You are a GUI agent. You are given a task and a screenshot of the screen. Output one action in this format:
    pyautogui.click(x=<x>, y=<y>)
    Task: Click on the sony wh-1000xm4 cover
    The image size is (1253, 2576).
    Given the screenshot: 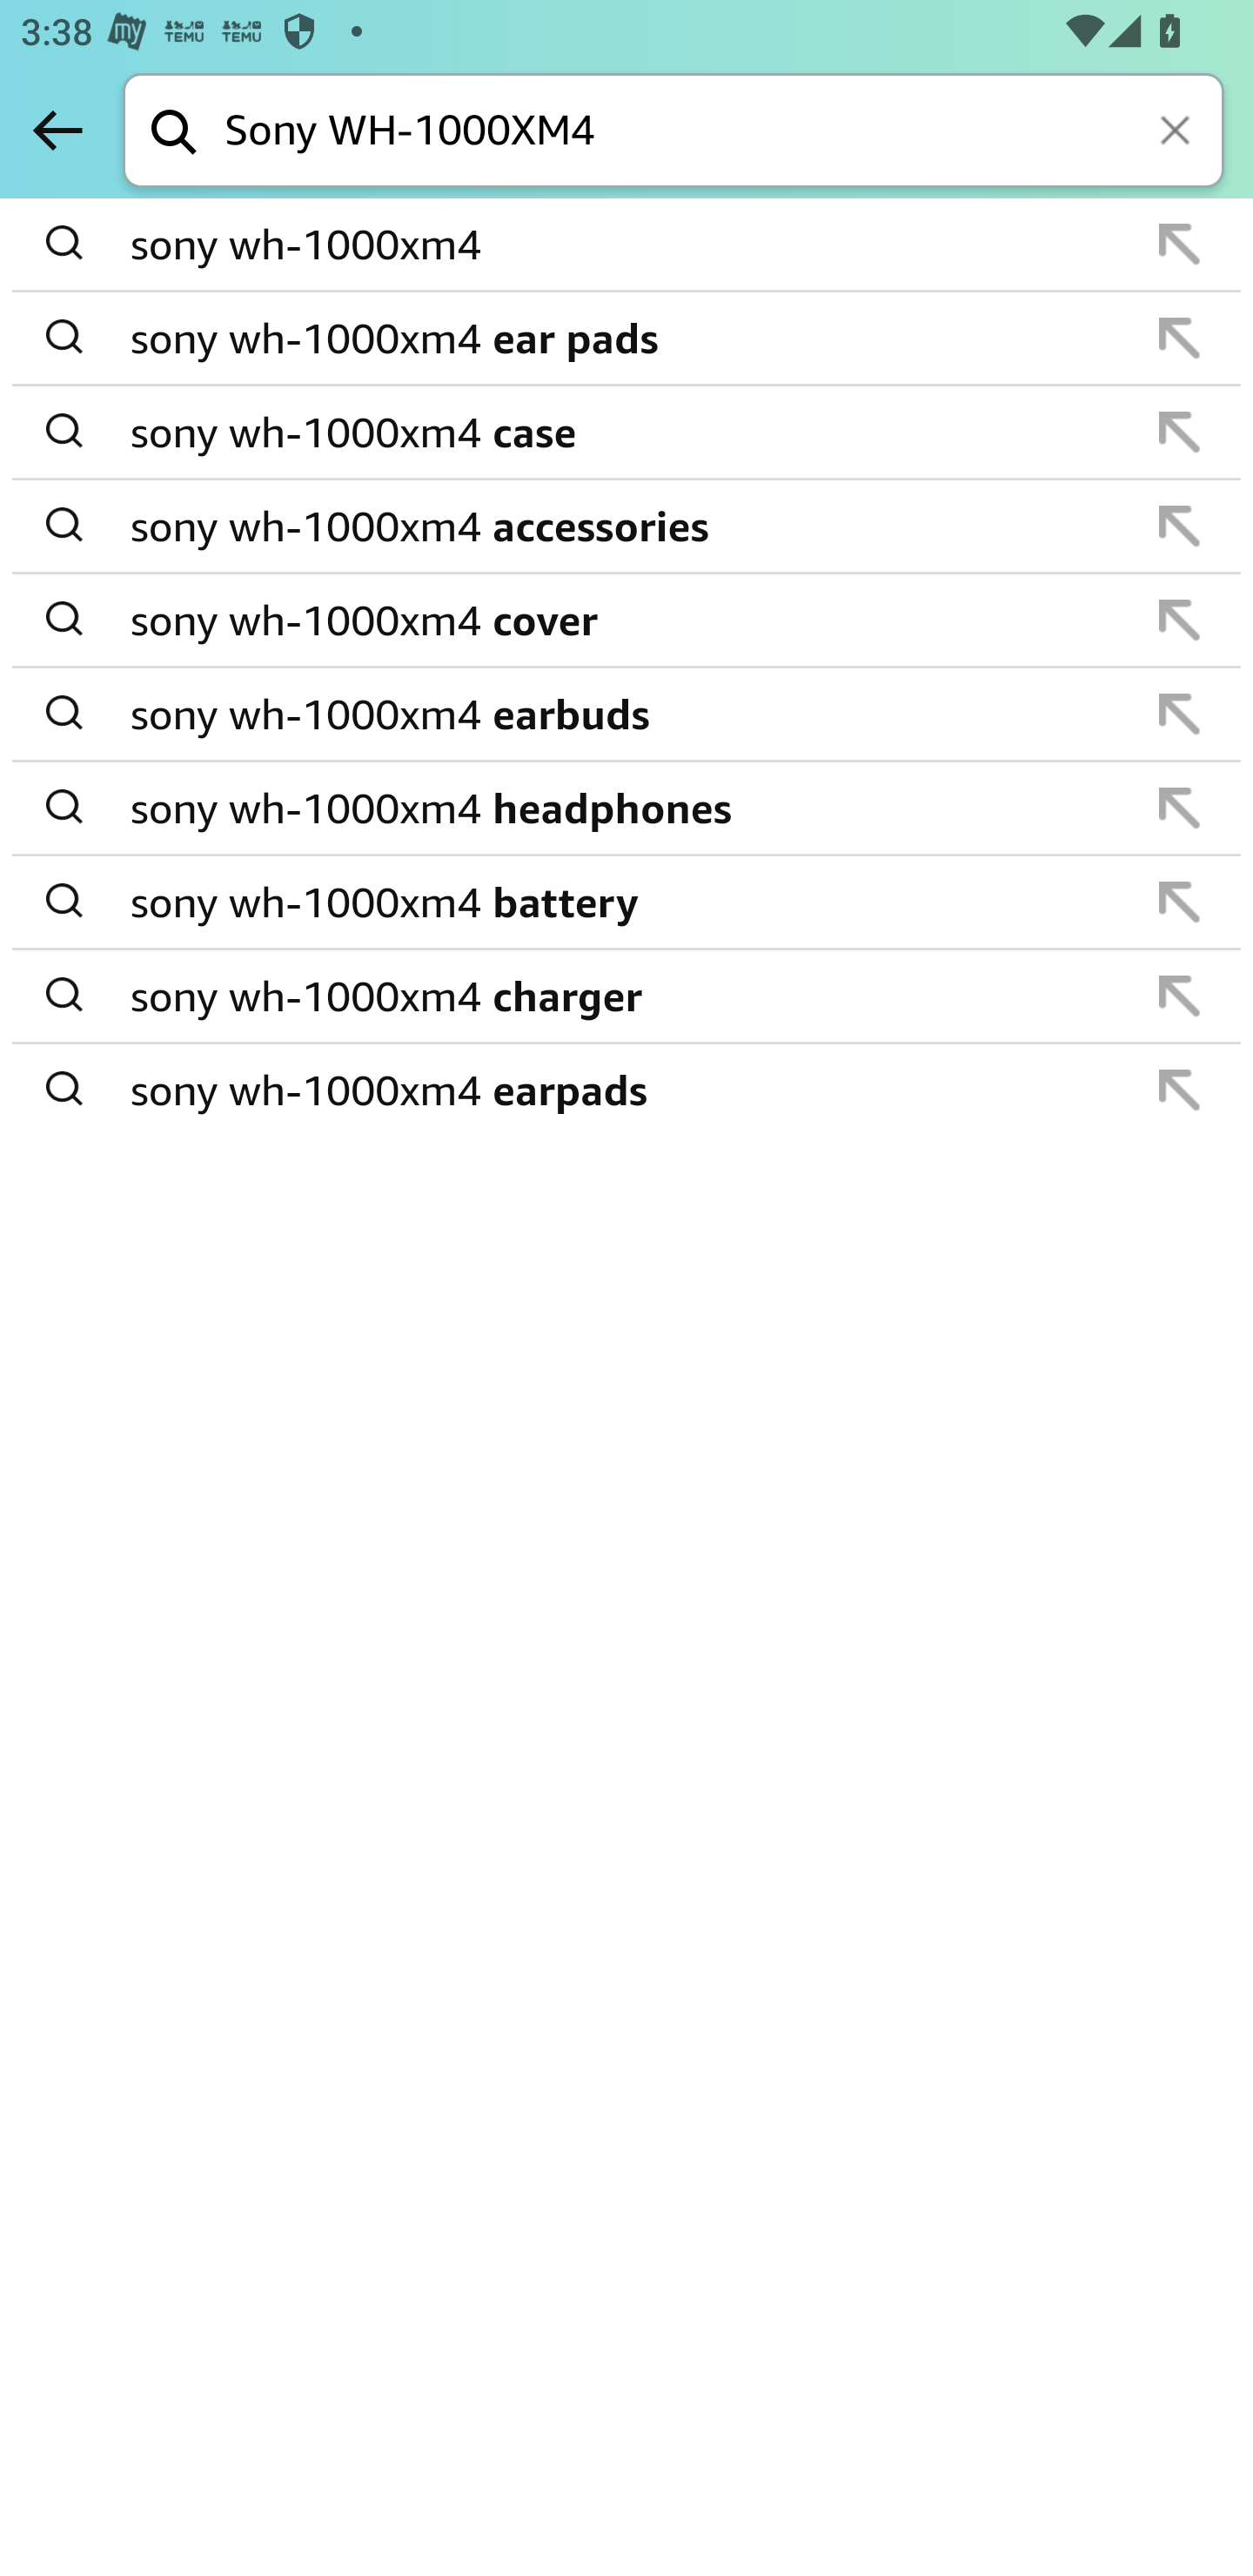 What is the action you would take?
    pyautogui.click(x=628, y=620)
    